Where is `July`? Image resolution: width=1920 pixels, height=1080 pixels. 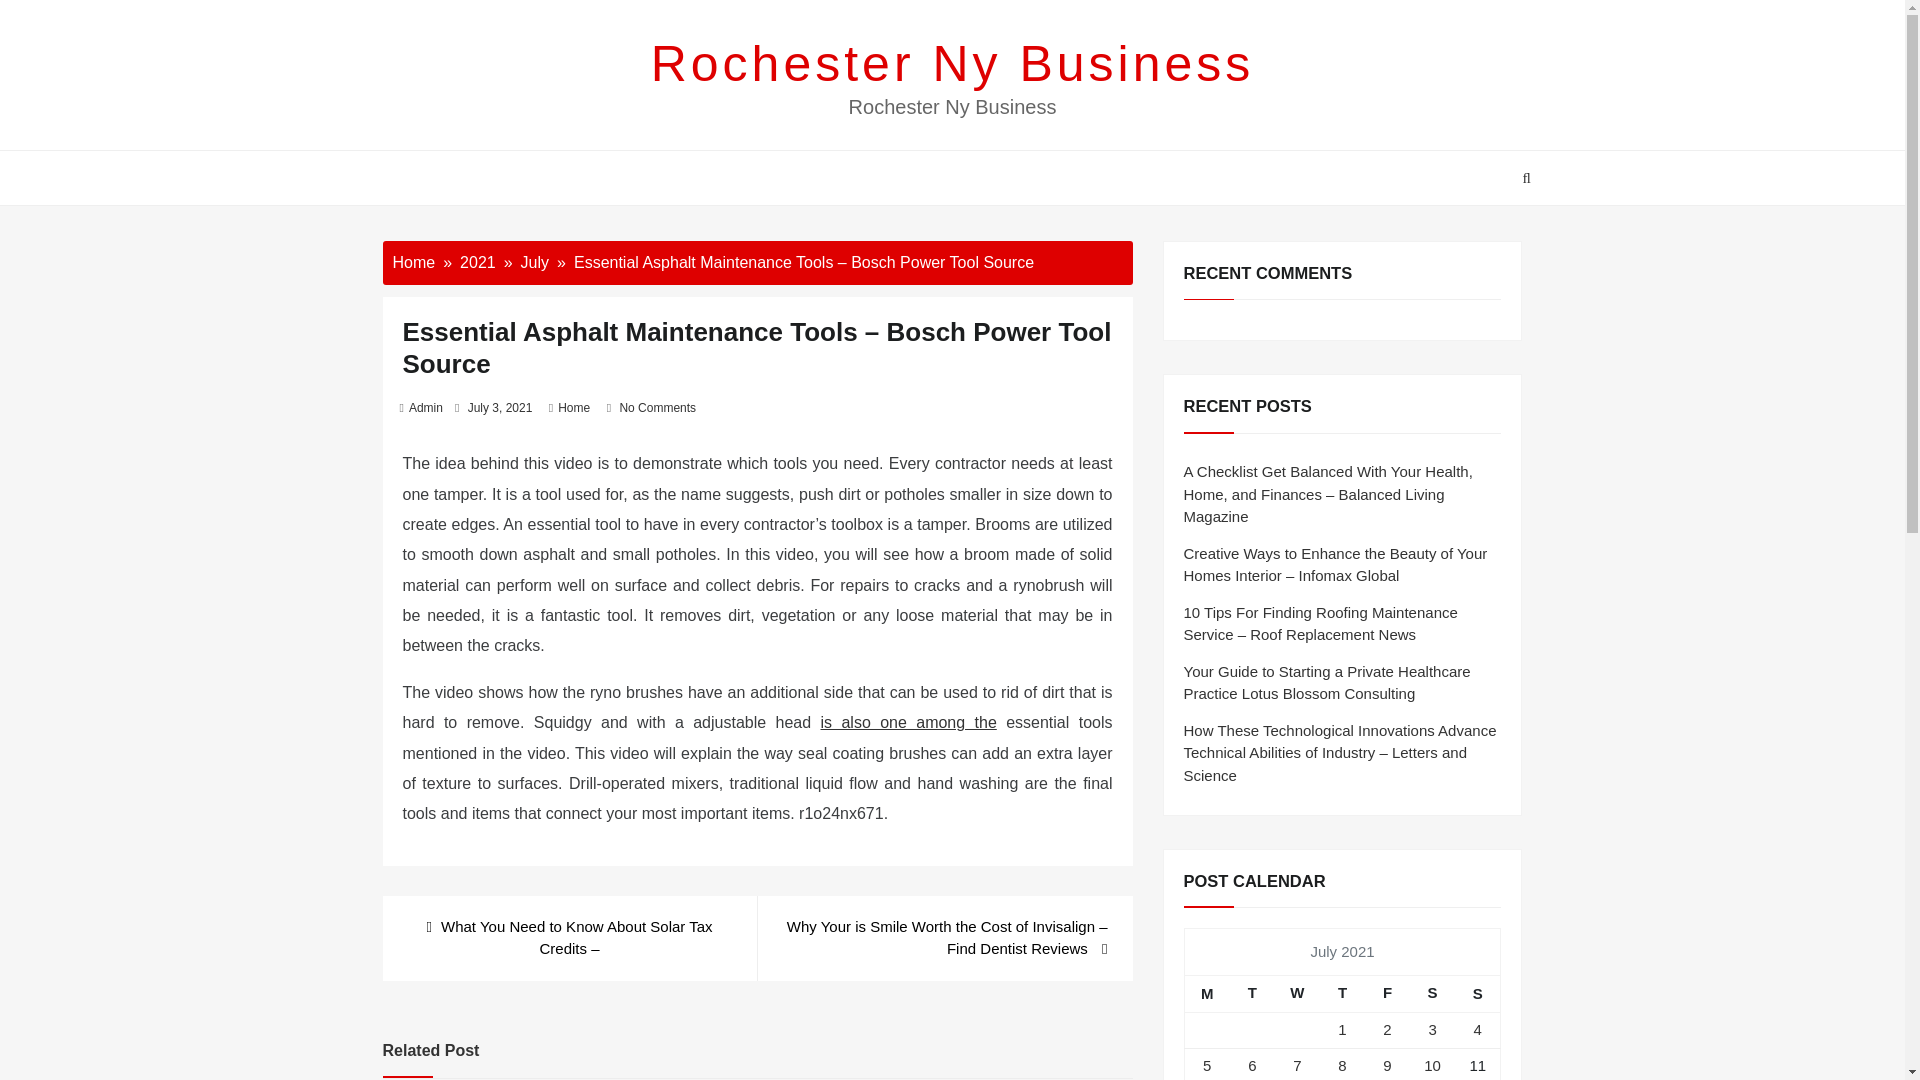 July is located at coordinates (534, 262).